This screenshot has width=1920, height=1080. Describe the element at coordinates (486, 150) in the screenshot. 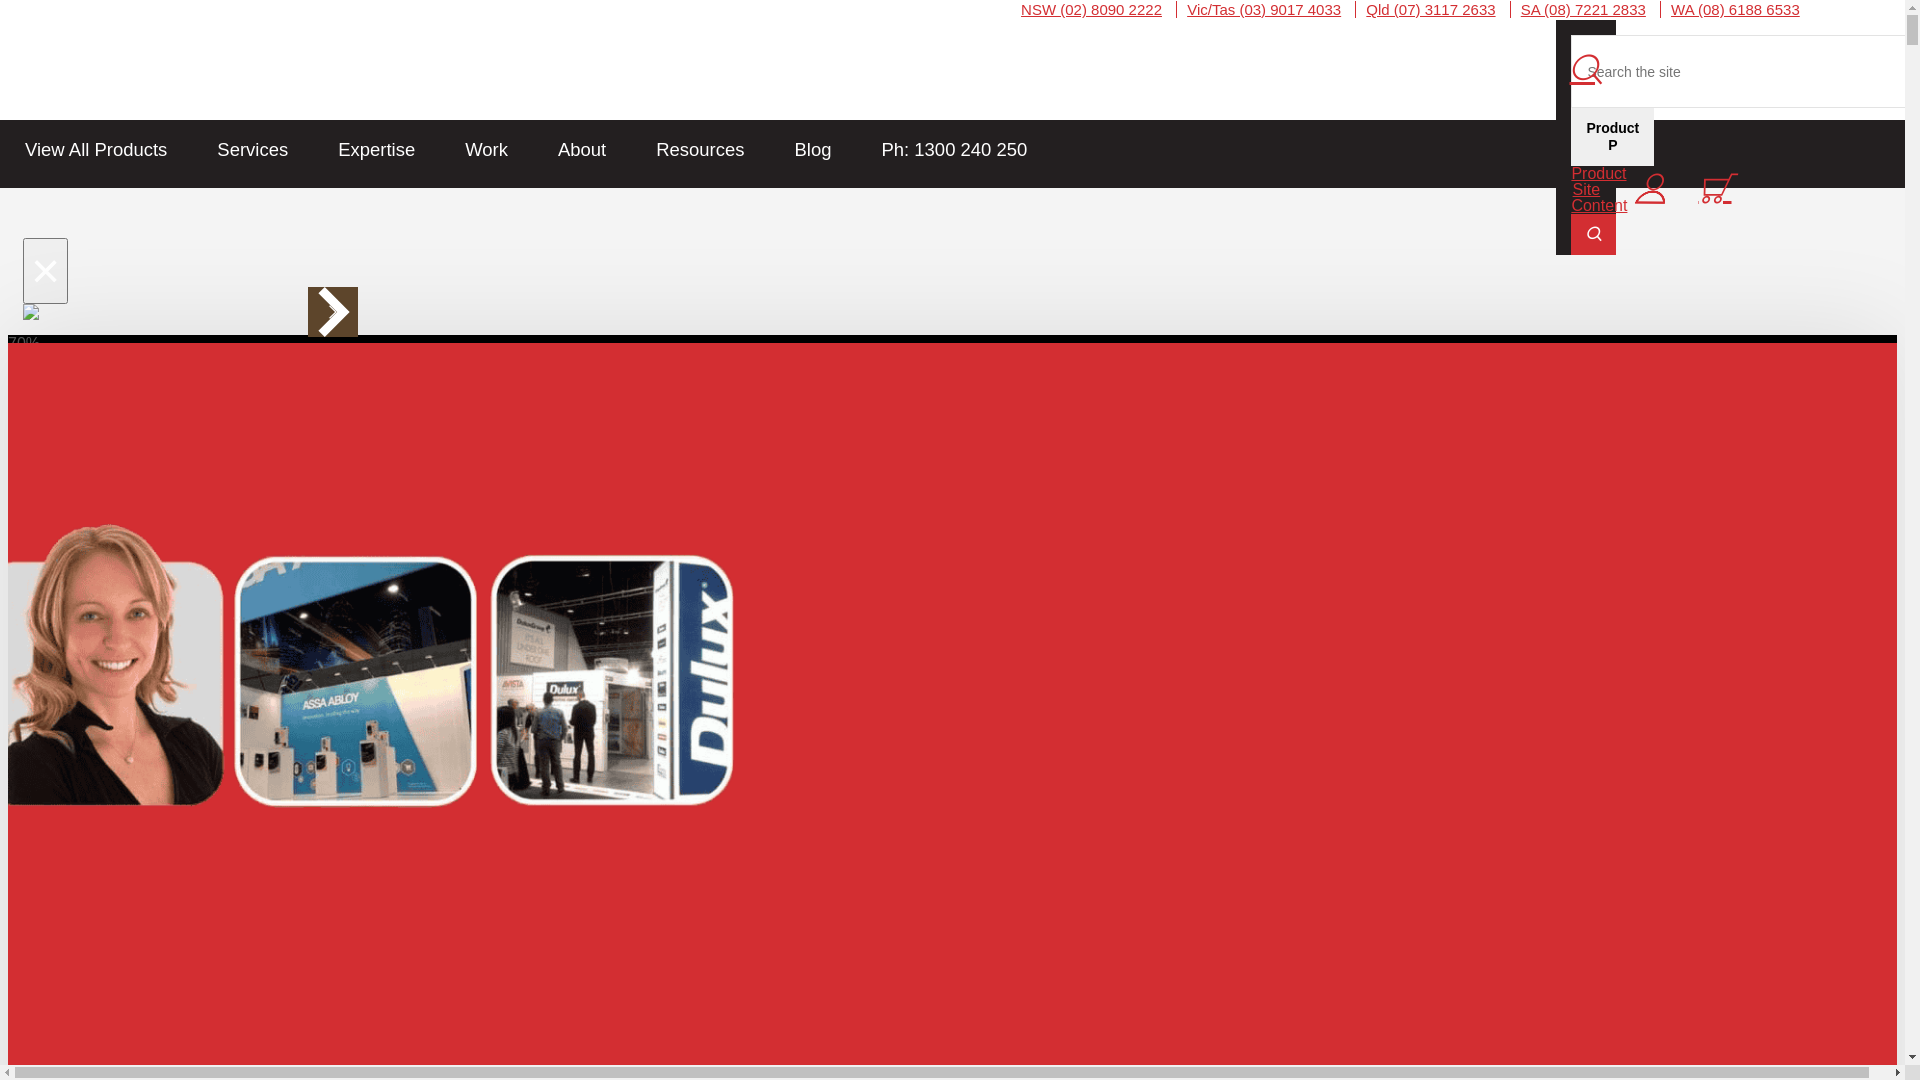

I see `Work` at that location.